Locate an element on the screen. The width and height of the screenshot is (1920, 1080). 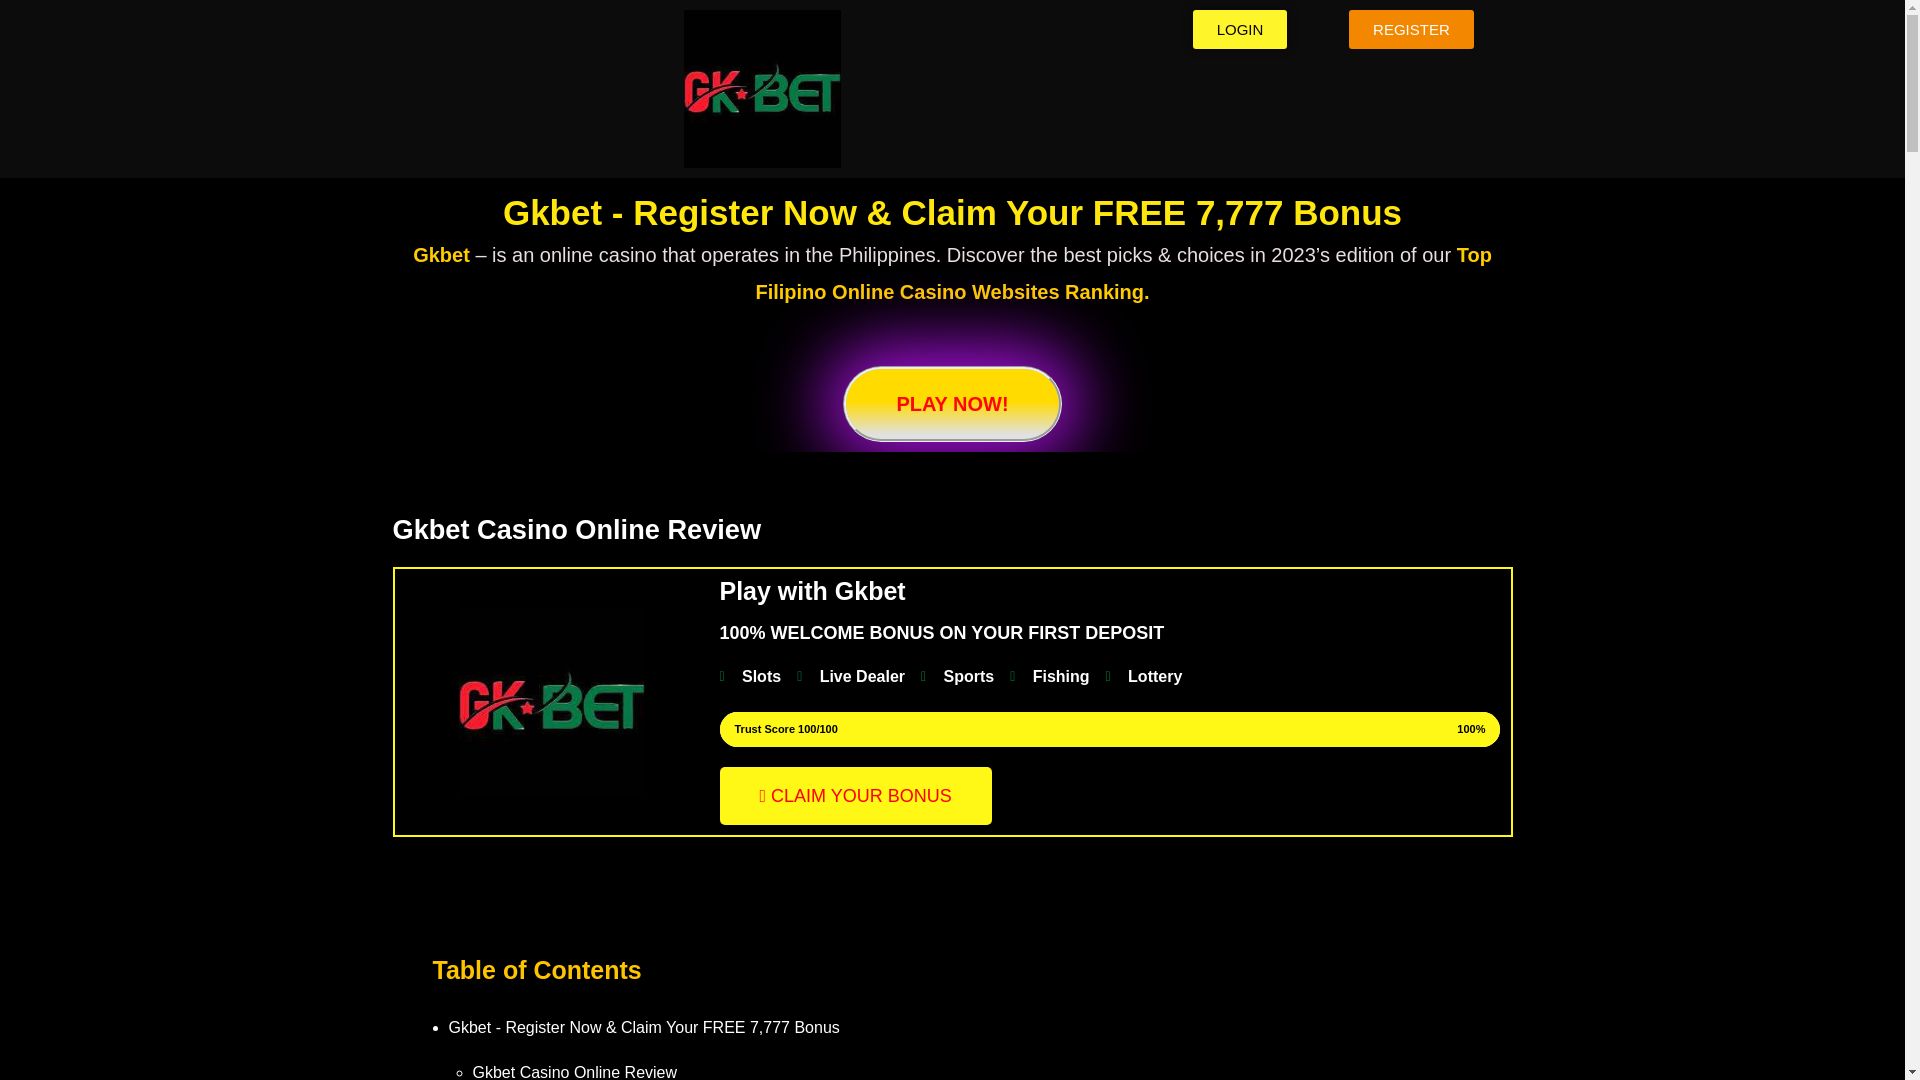
Gkbet Casino Online Review is located at coordinates (574, 1072).